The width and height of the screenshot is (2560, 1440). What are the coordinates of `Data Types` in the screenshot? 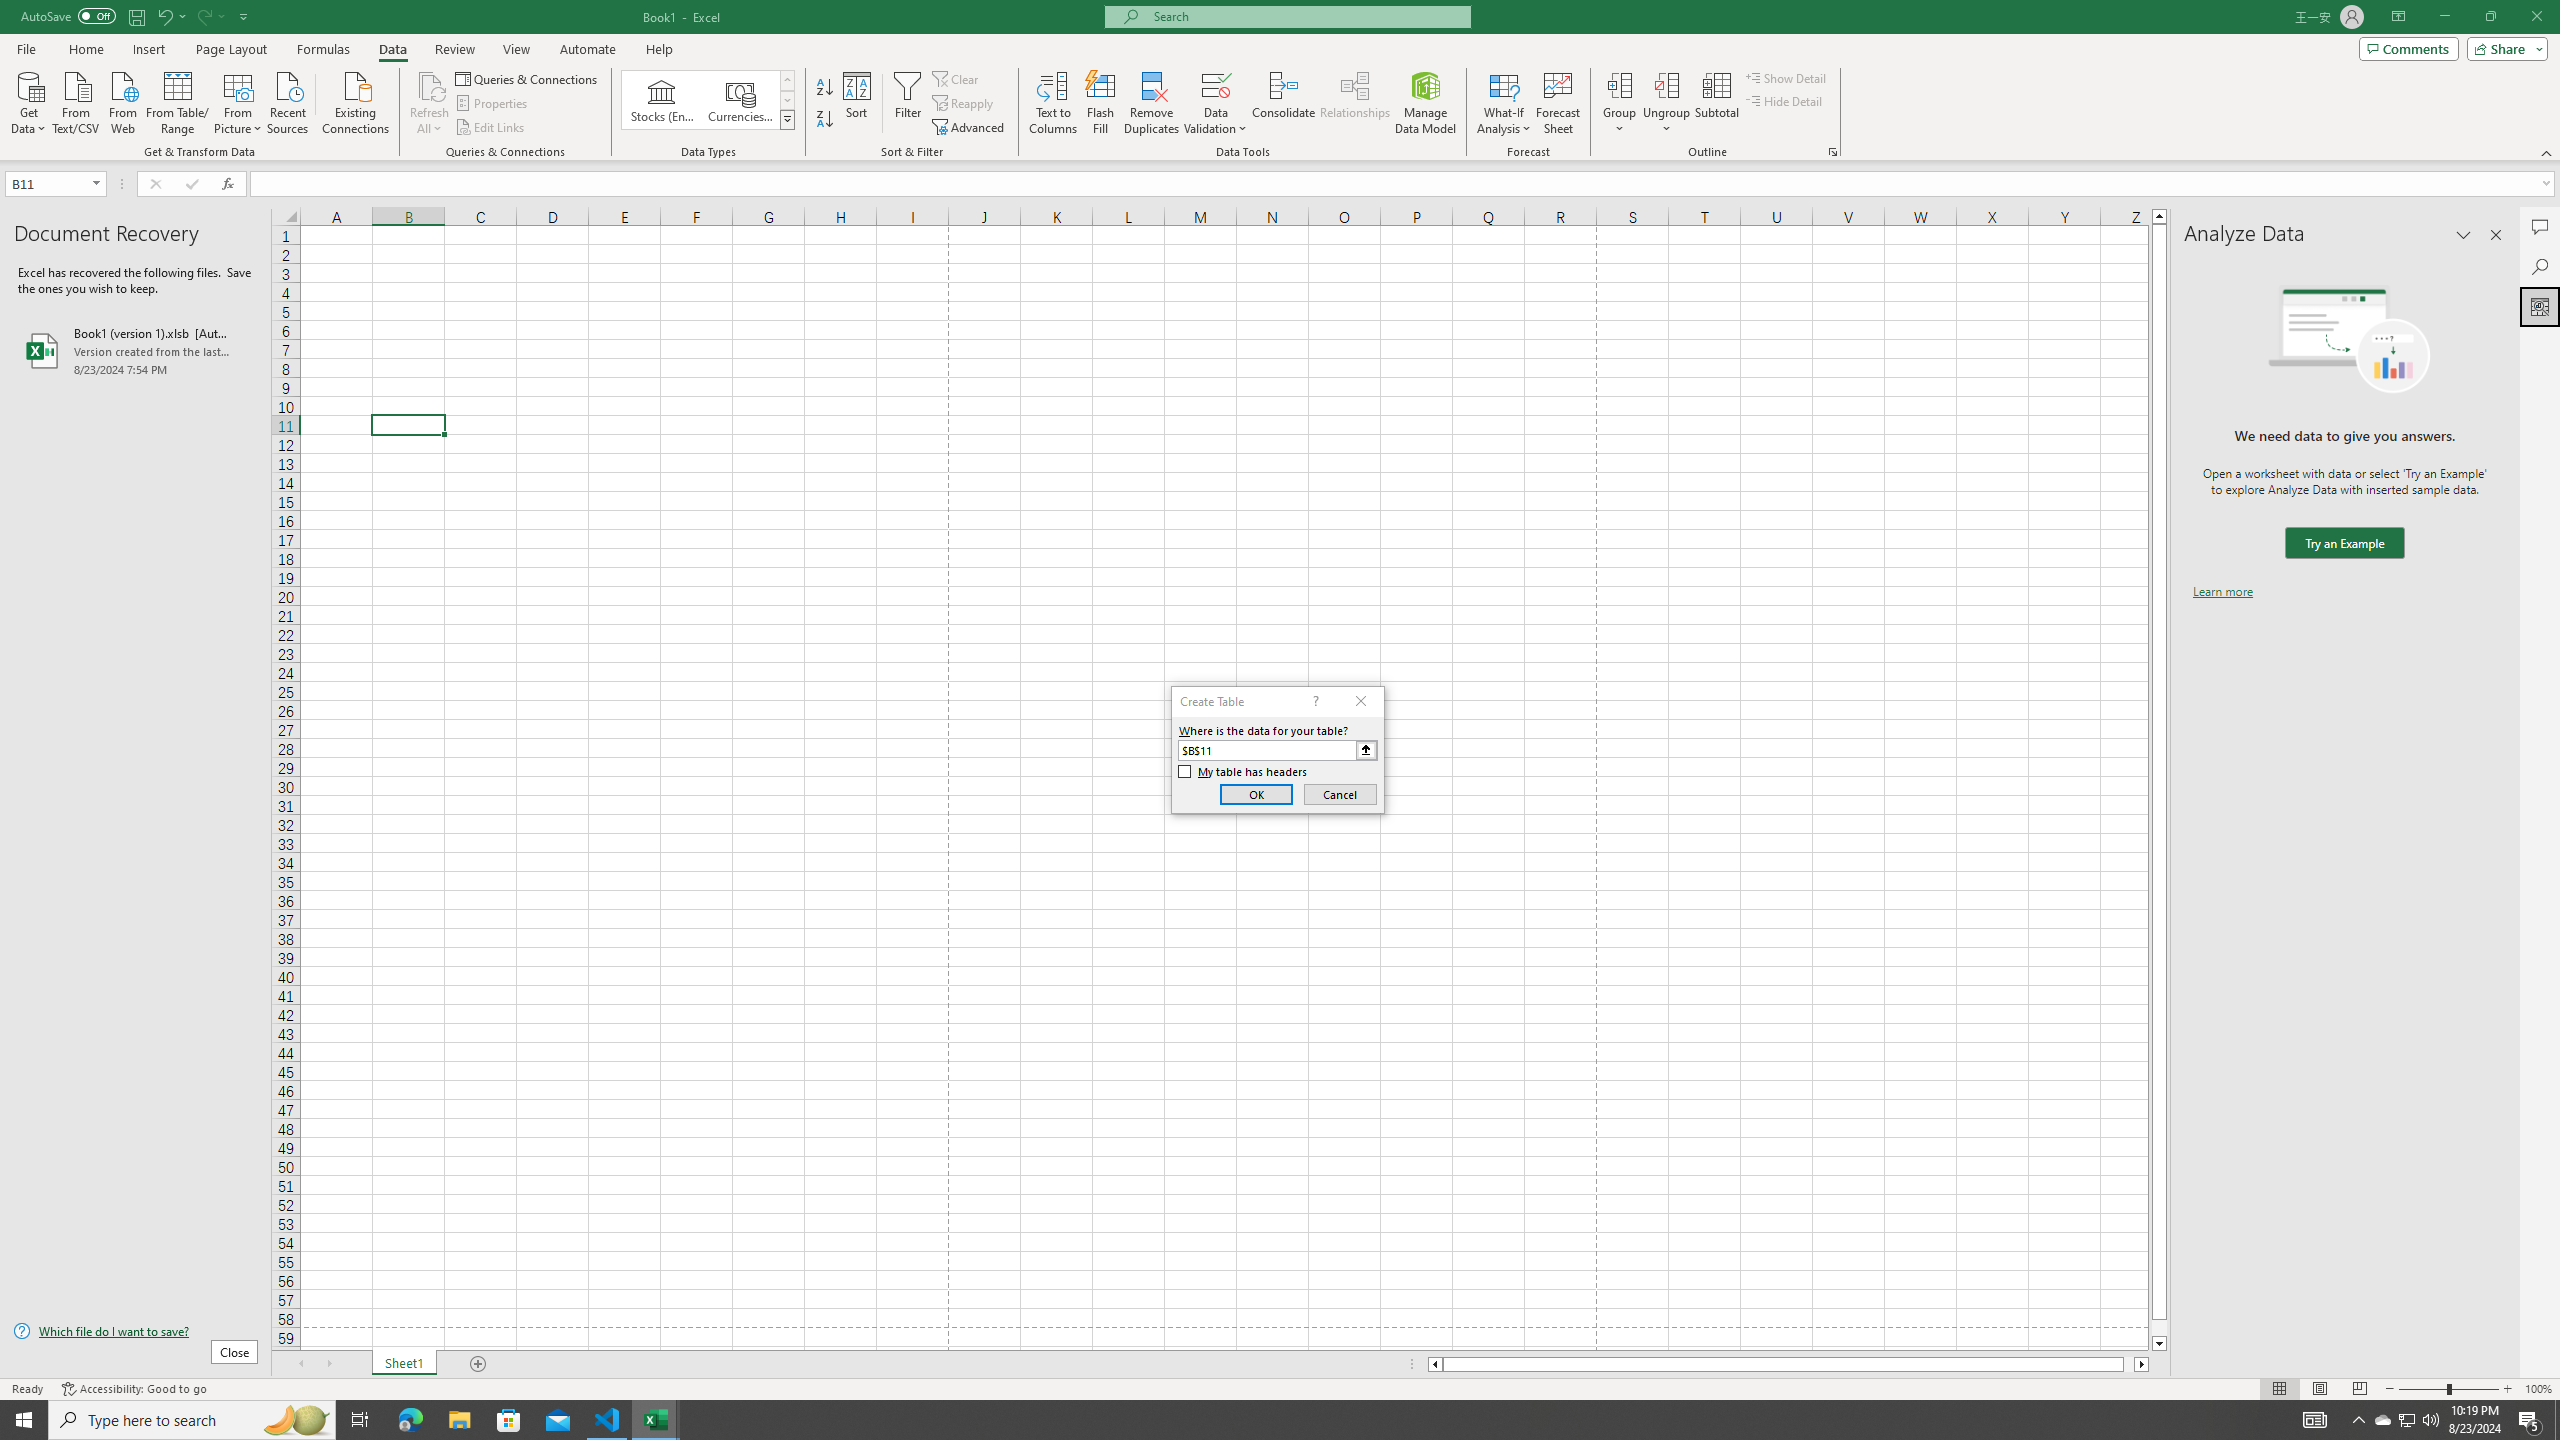 It's located at (788, 119).